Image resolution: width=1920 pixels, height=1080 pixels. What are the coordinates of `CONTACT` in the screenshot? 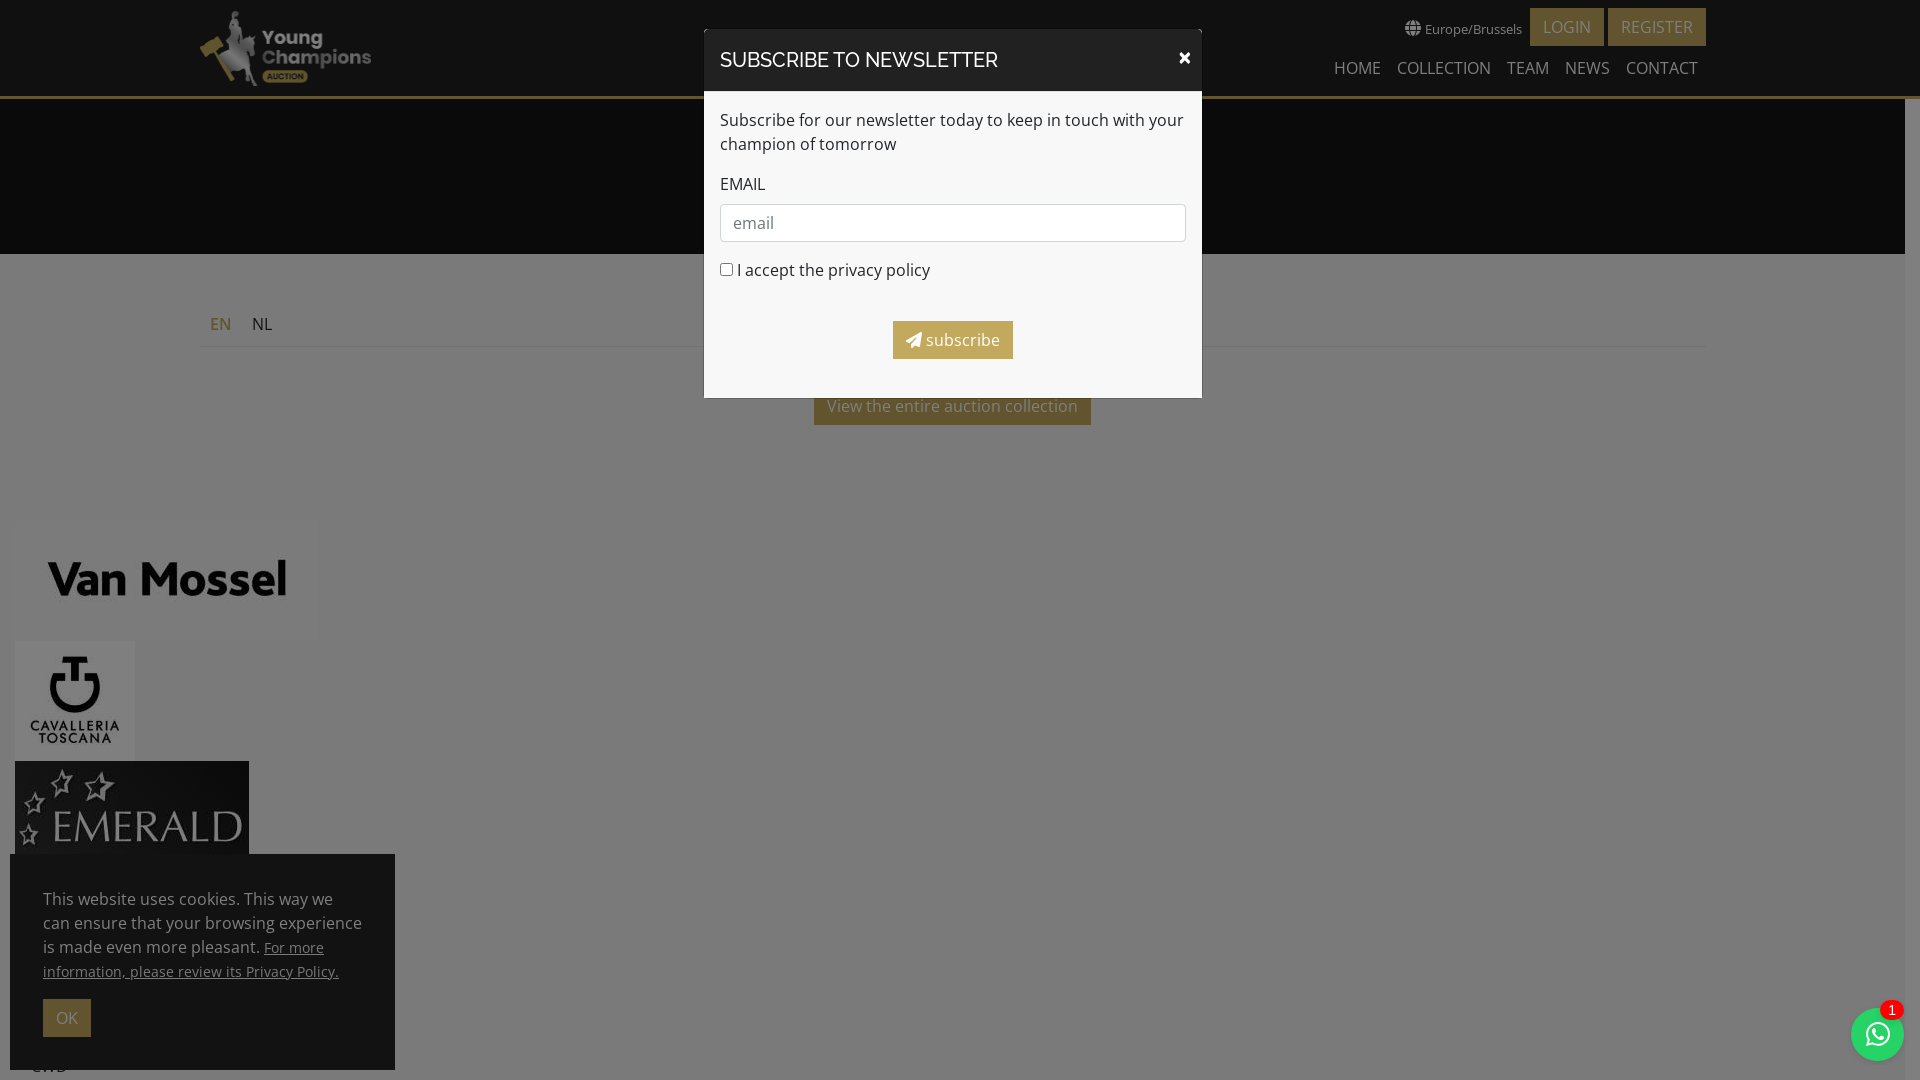 It's located at (1662, 68).